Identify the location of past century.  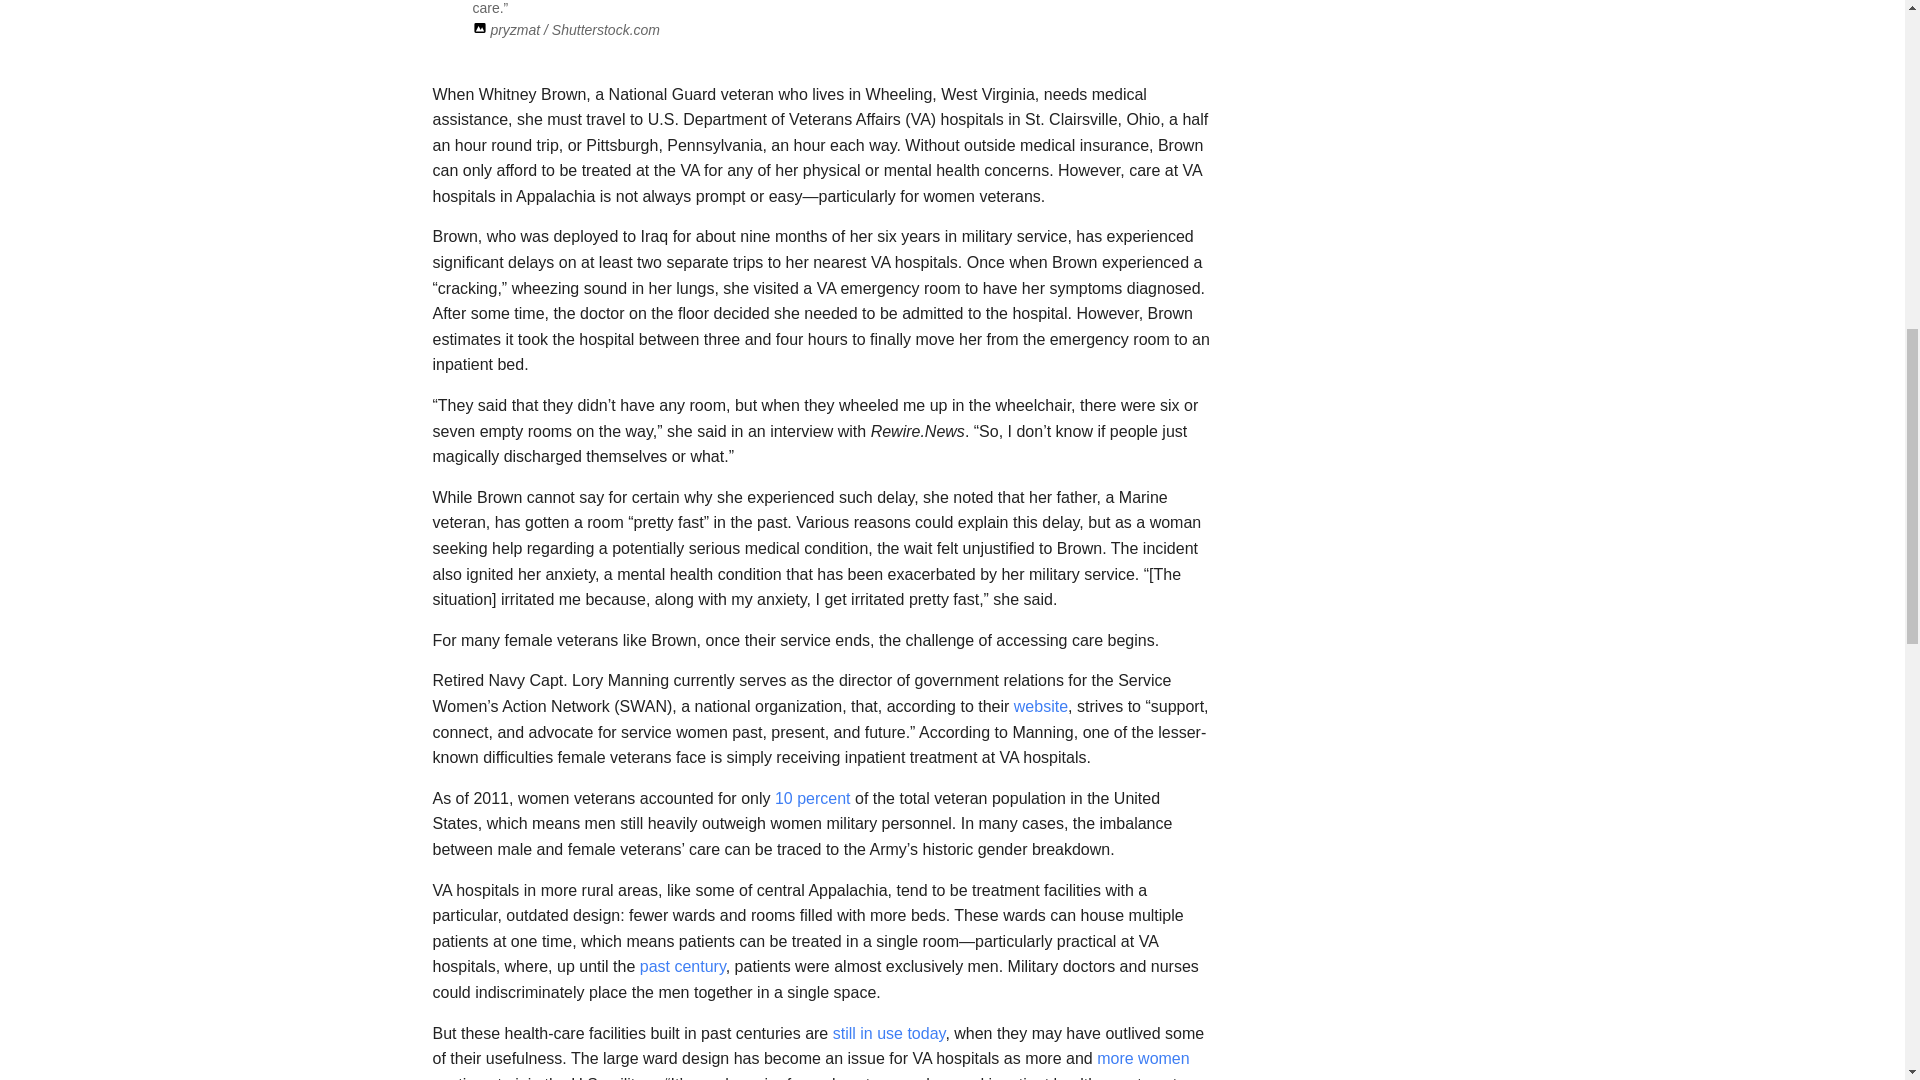
(682, 966).